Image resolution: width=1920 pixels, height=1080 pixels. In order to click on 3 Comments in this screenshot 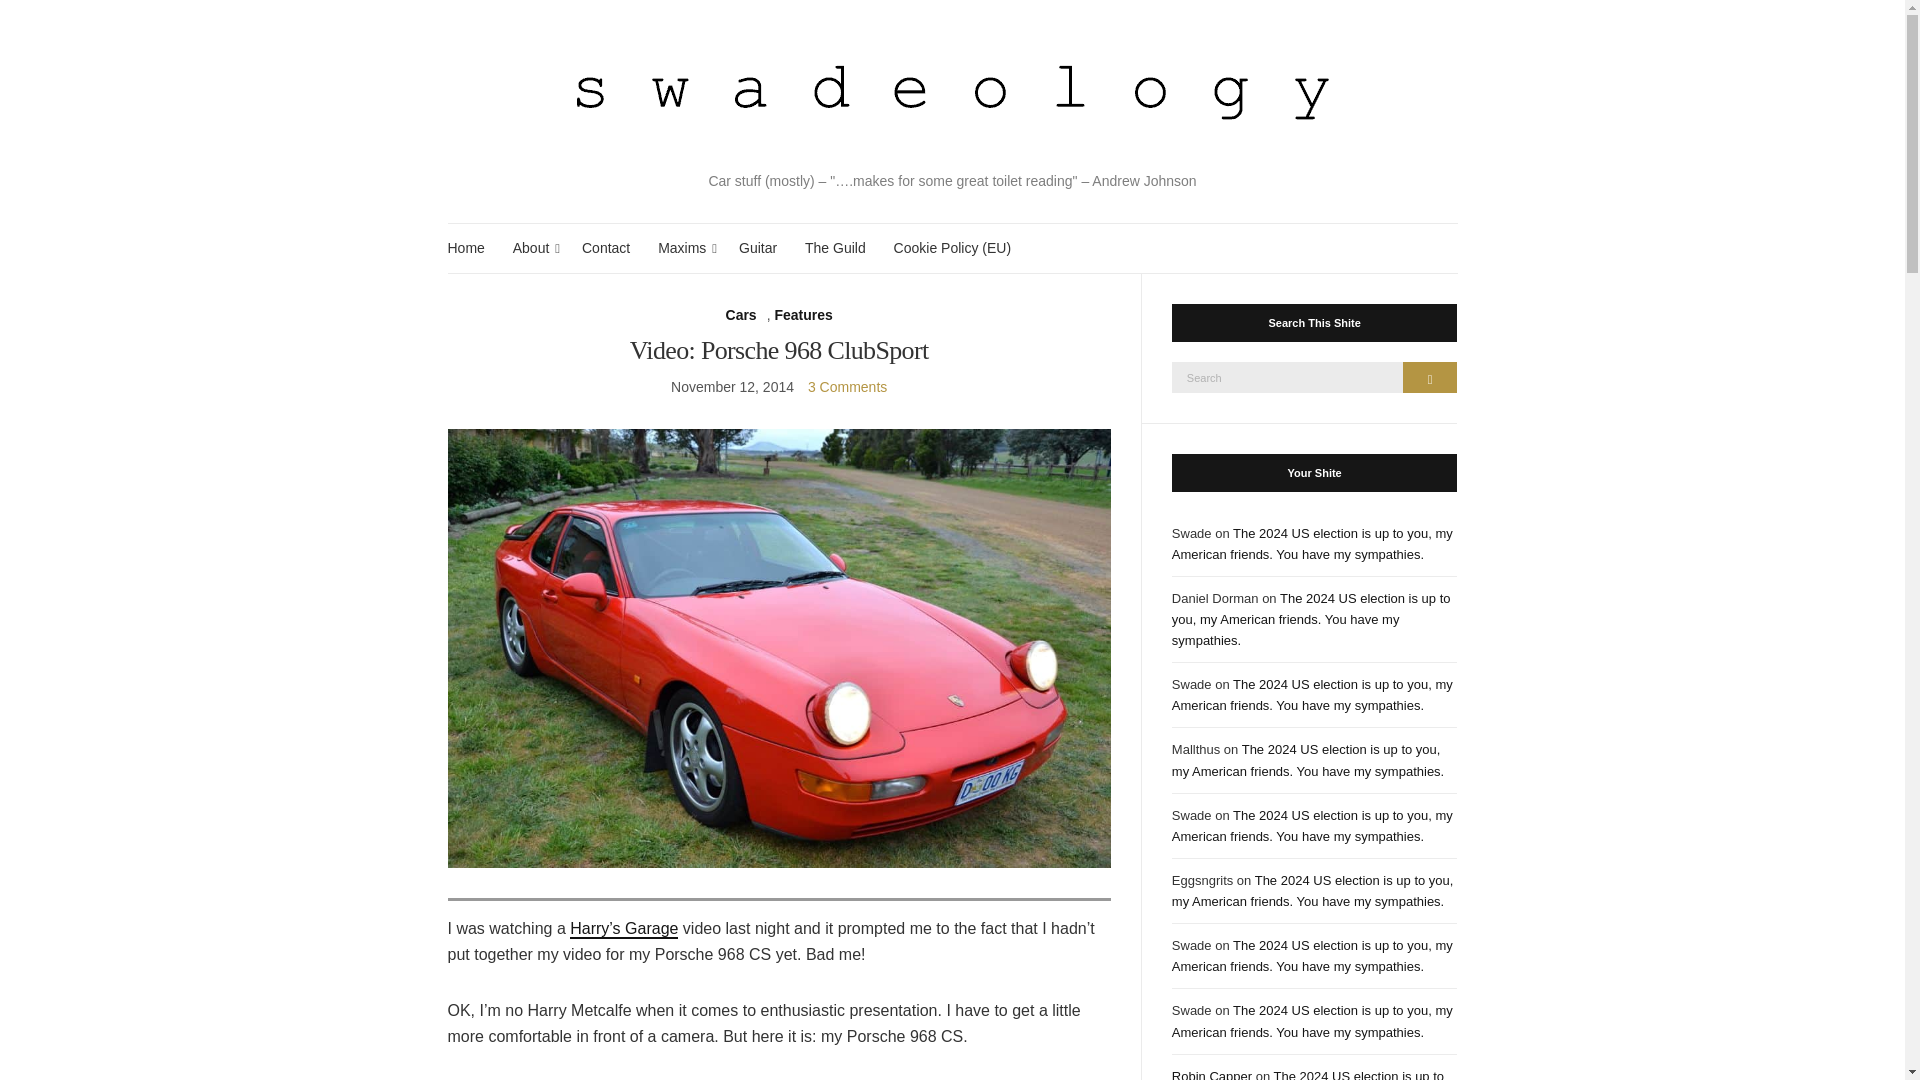, I will do `click(848, 387)`.